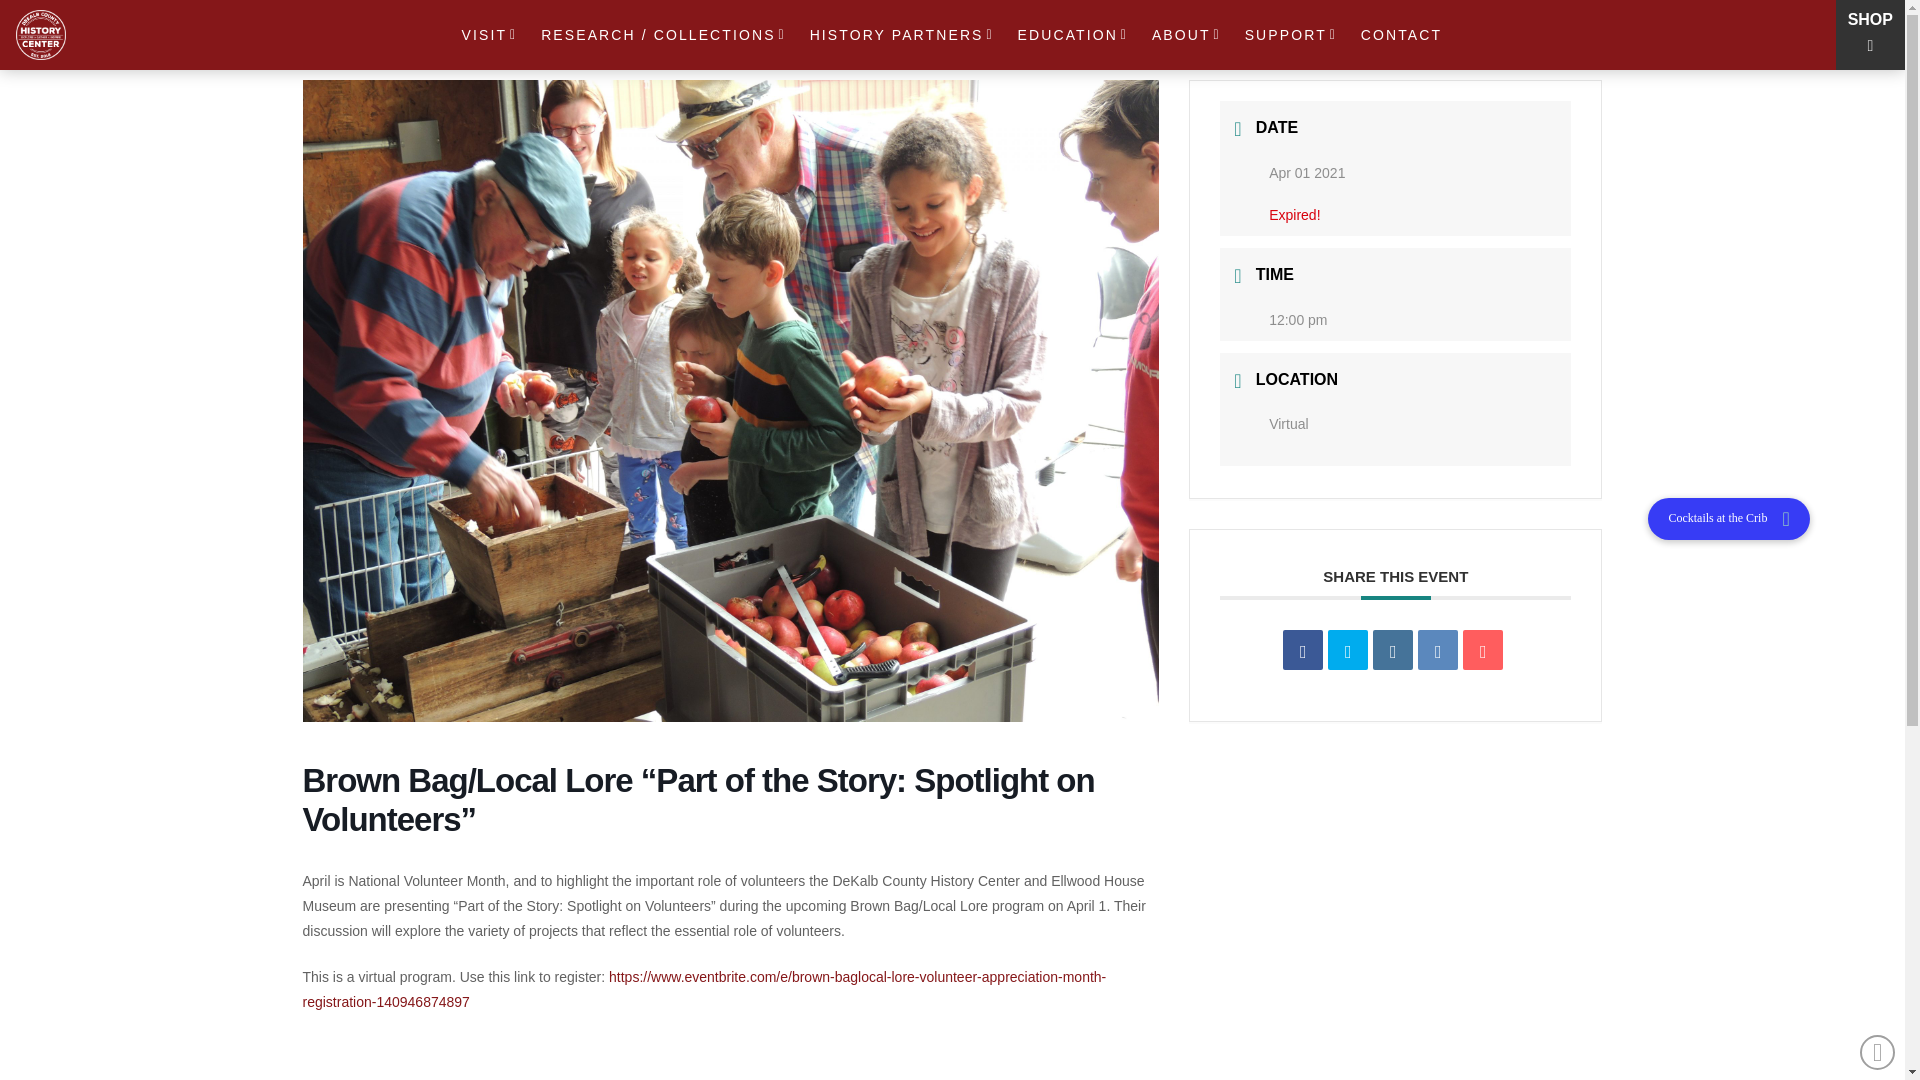 Image resolution: width=1920 pixels, height=1080 pixels. Describe the element at coordinates (1187, 35) in the screenshot. I see `ABOUT` at that location.